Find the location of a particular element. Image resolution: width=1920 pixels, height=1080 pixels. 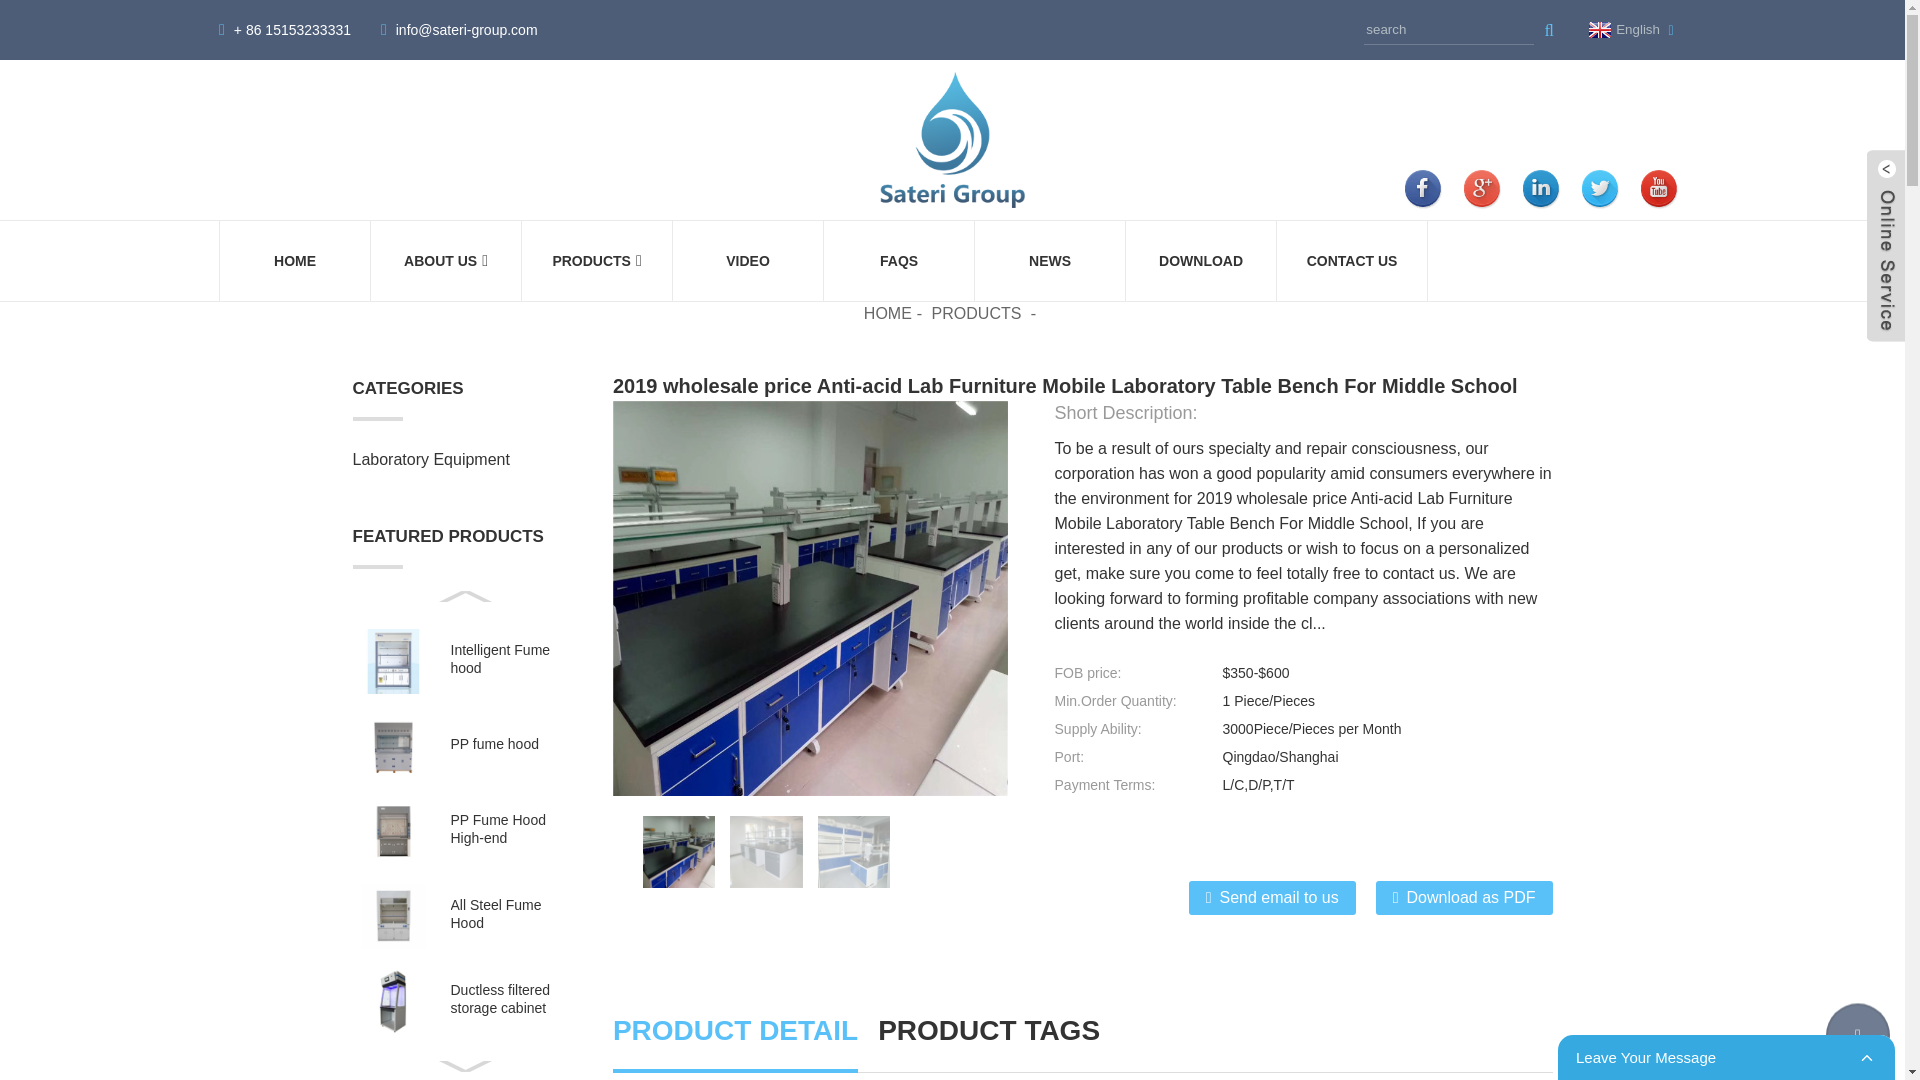

NEWS is located at coordinates (1049, 261).